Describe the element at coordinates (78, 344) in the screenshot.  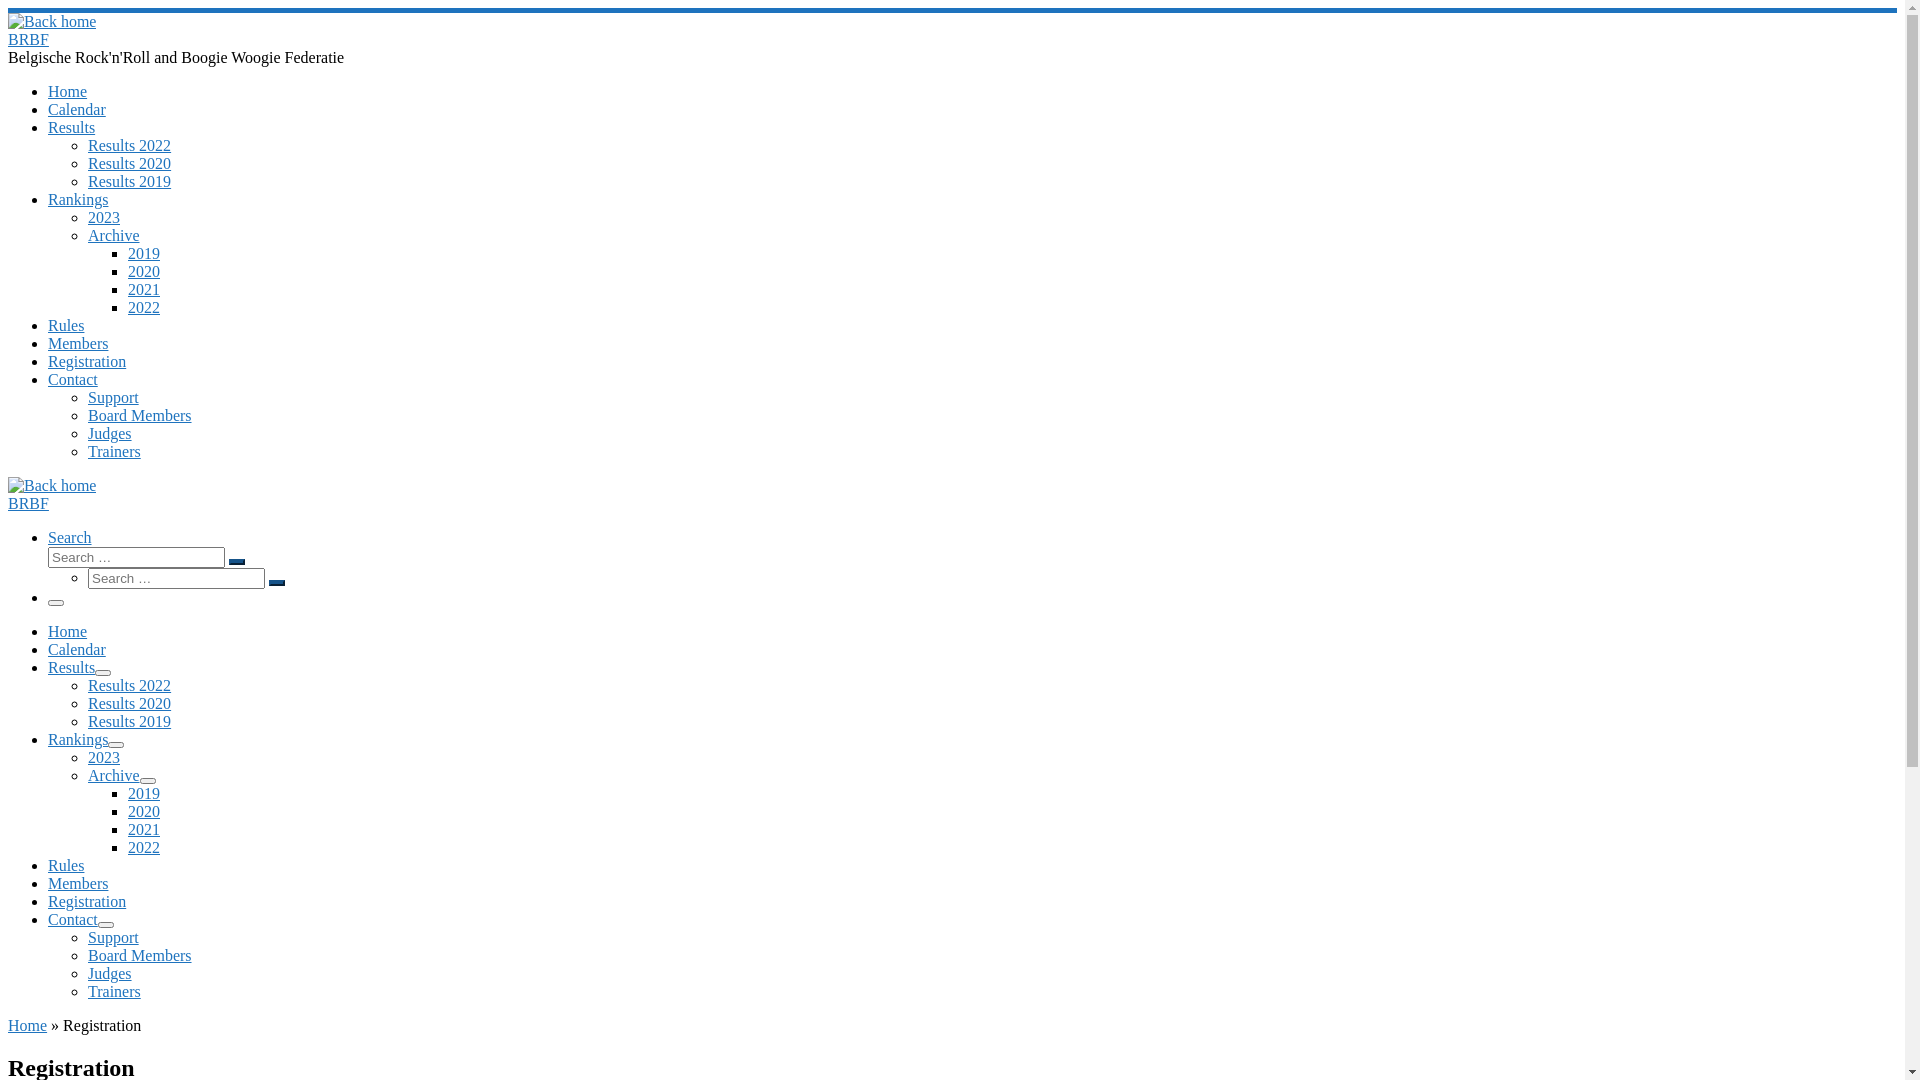
I see `Members` at that location.